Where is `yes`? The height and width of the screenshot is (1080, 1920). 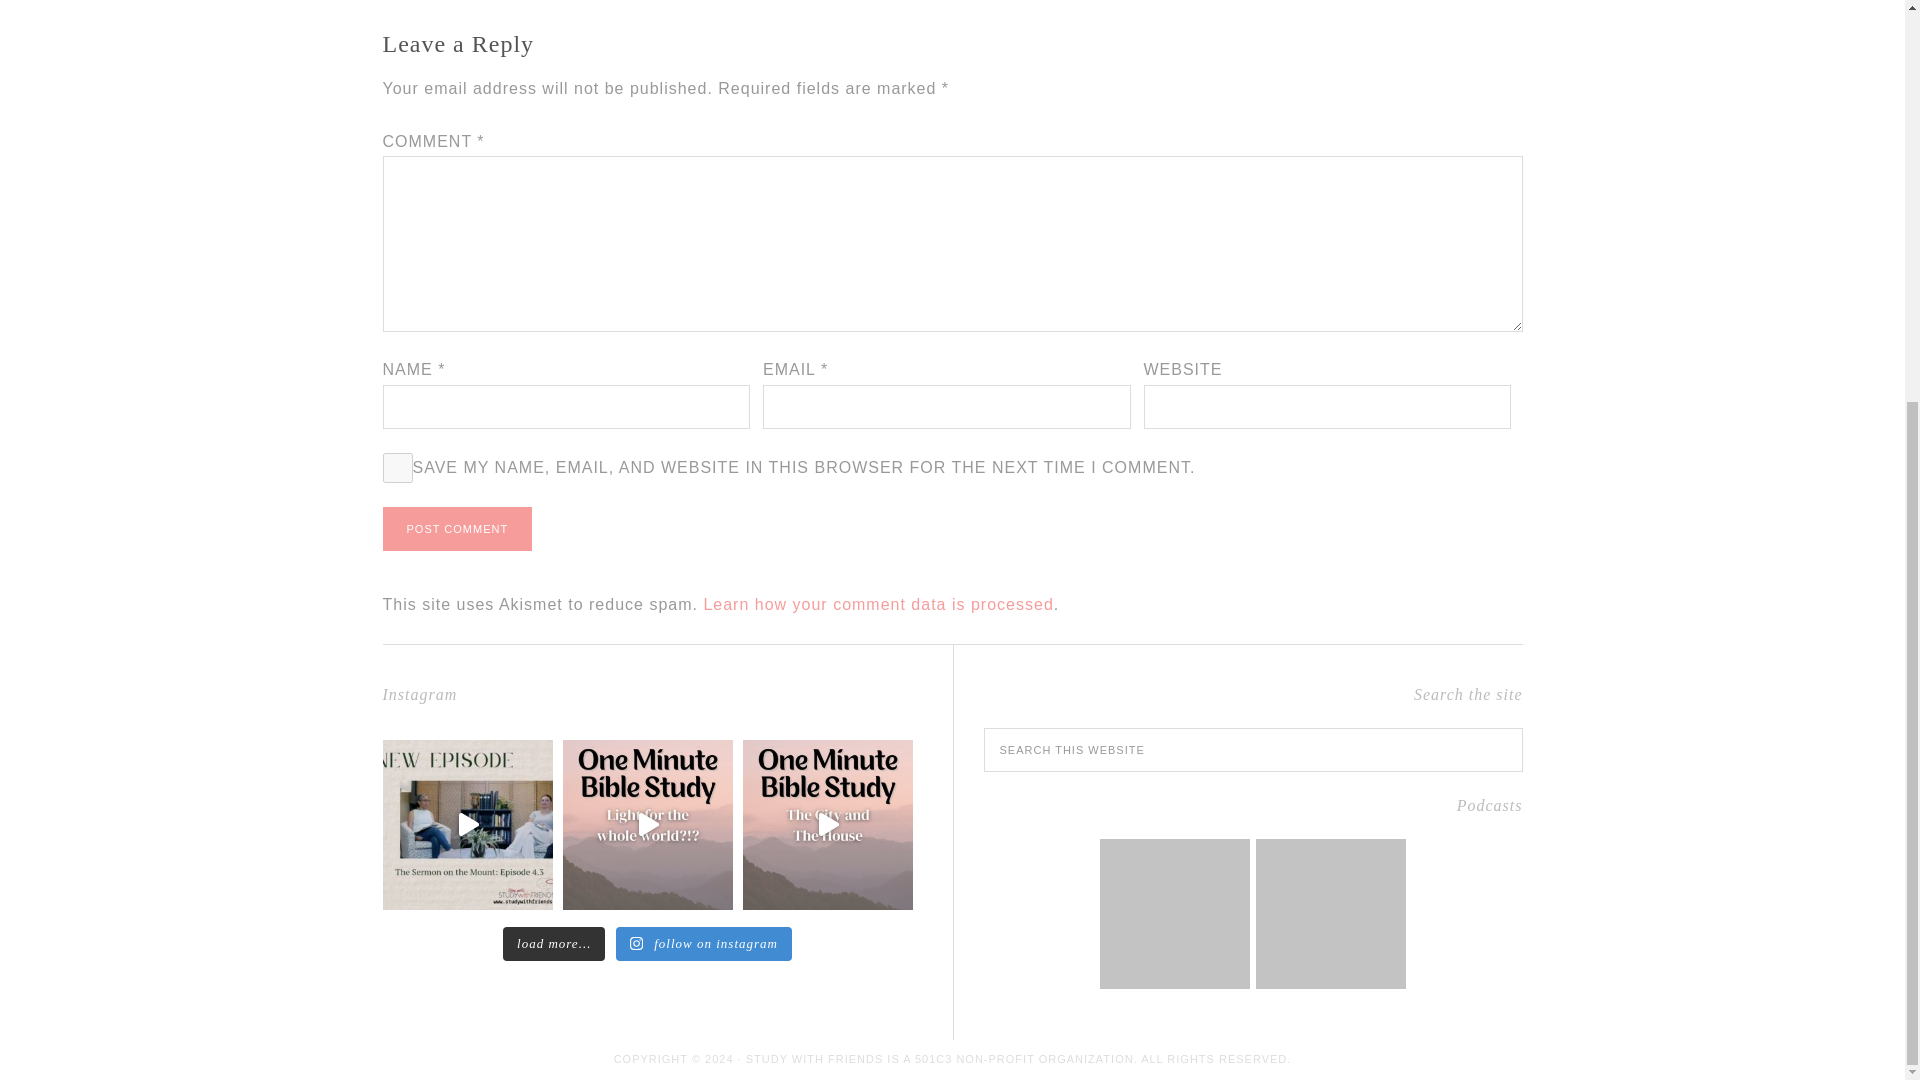
yes is located at coordinates (397, 467).